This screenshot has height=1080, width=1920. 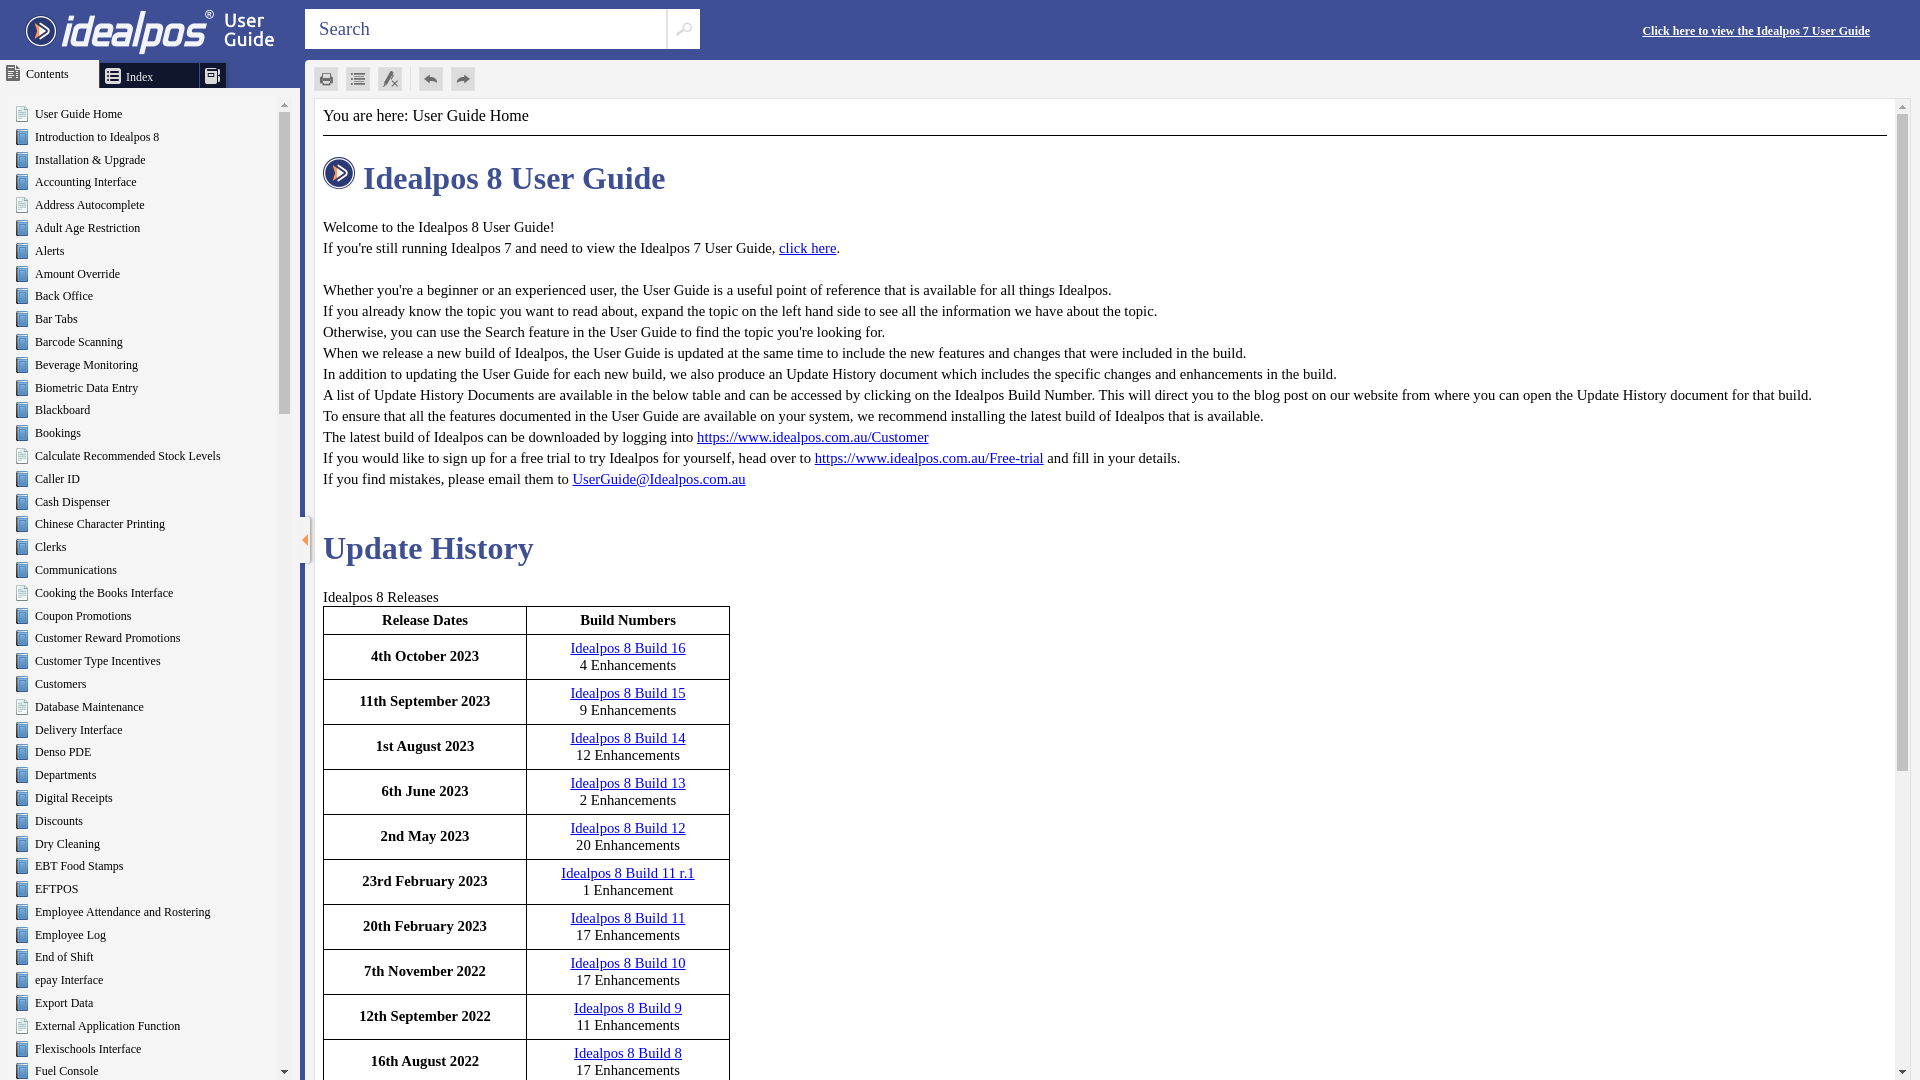 What do you see at coordinates (128, 456) in the screenshot?
I see `Calculate Recommended Stock Levels` at bounding box center [128, 456].